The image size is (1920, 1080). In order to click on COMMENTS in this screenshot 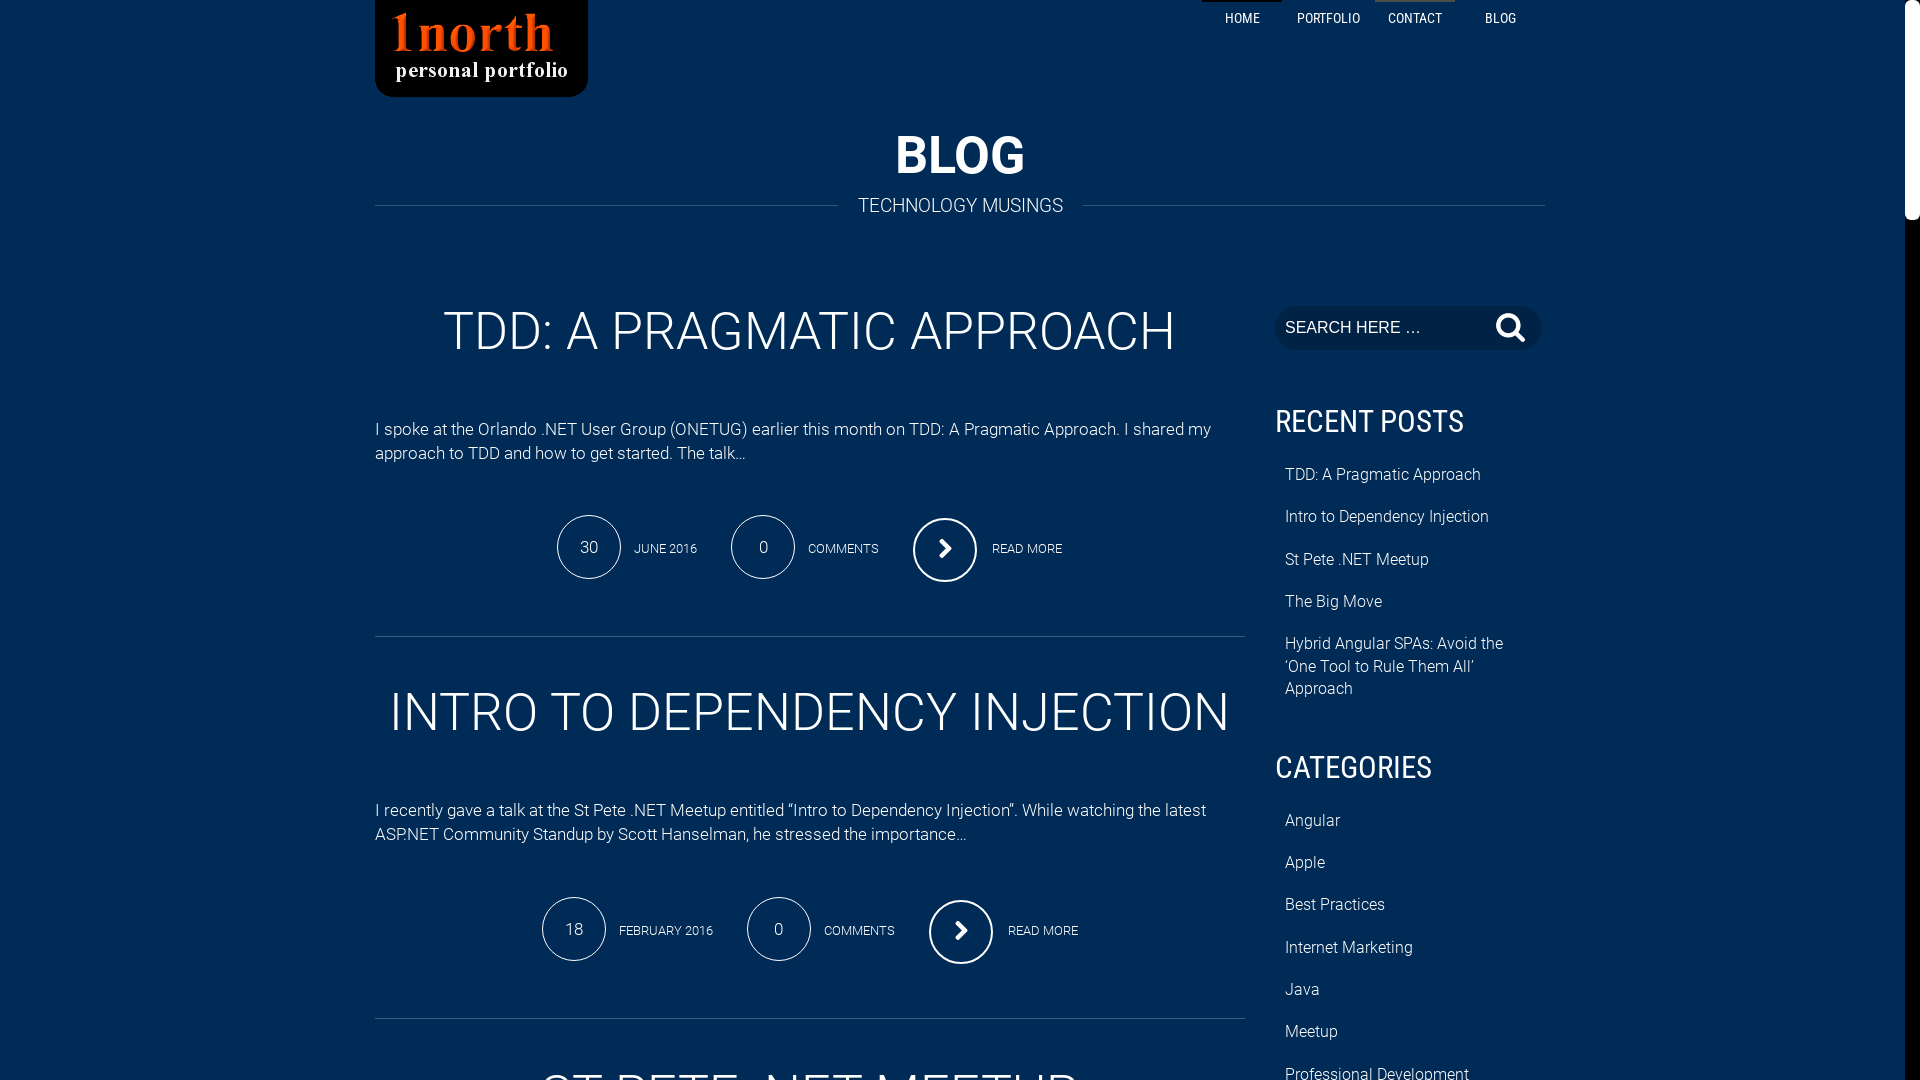, I will do `click(860, 930)`.